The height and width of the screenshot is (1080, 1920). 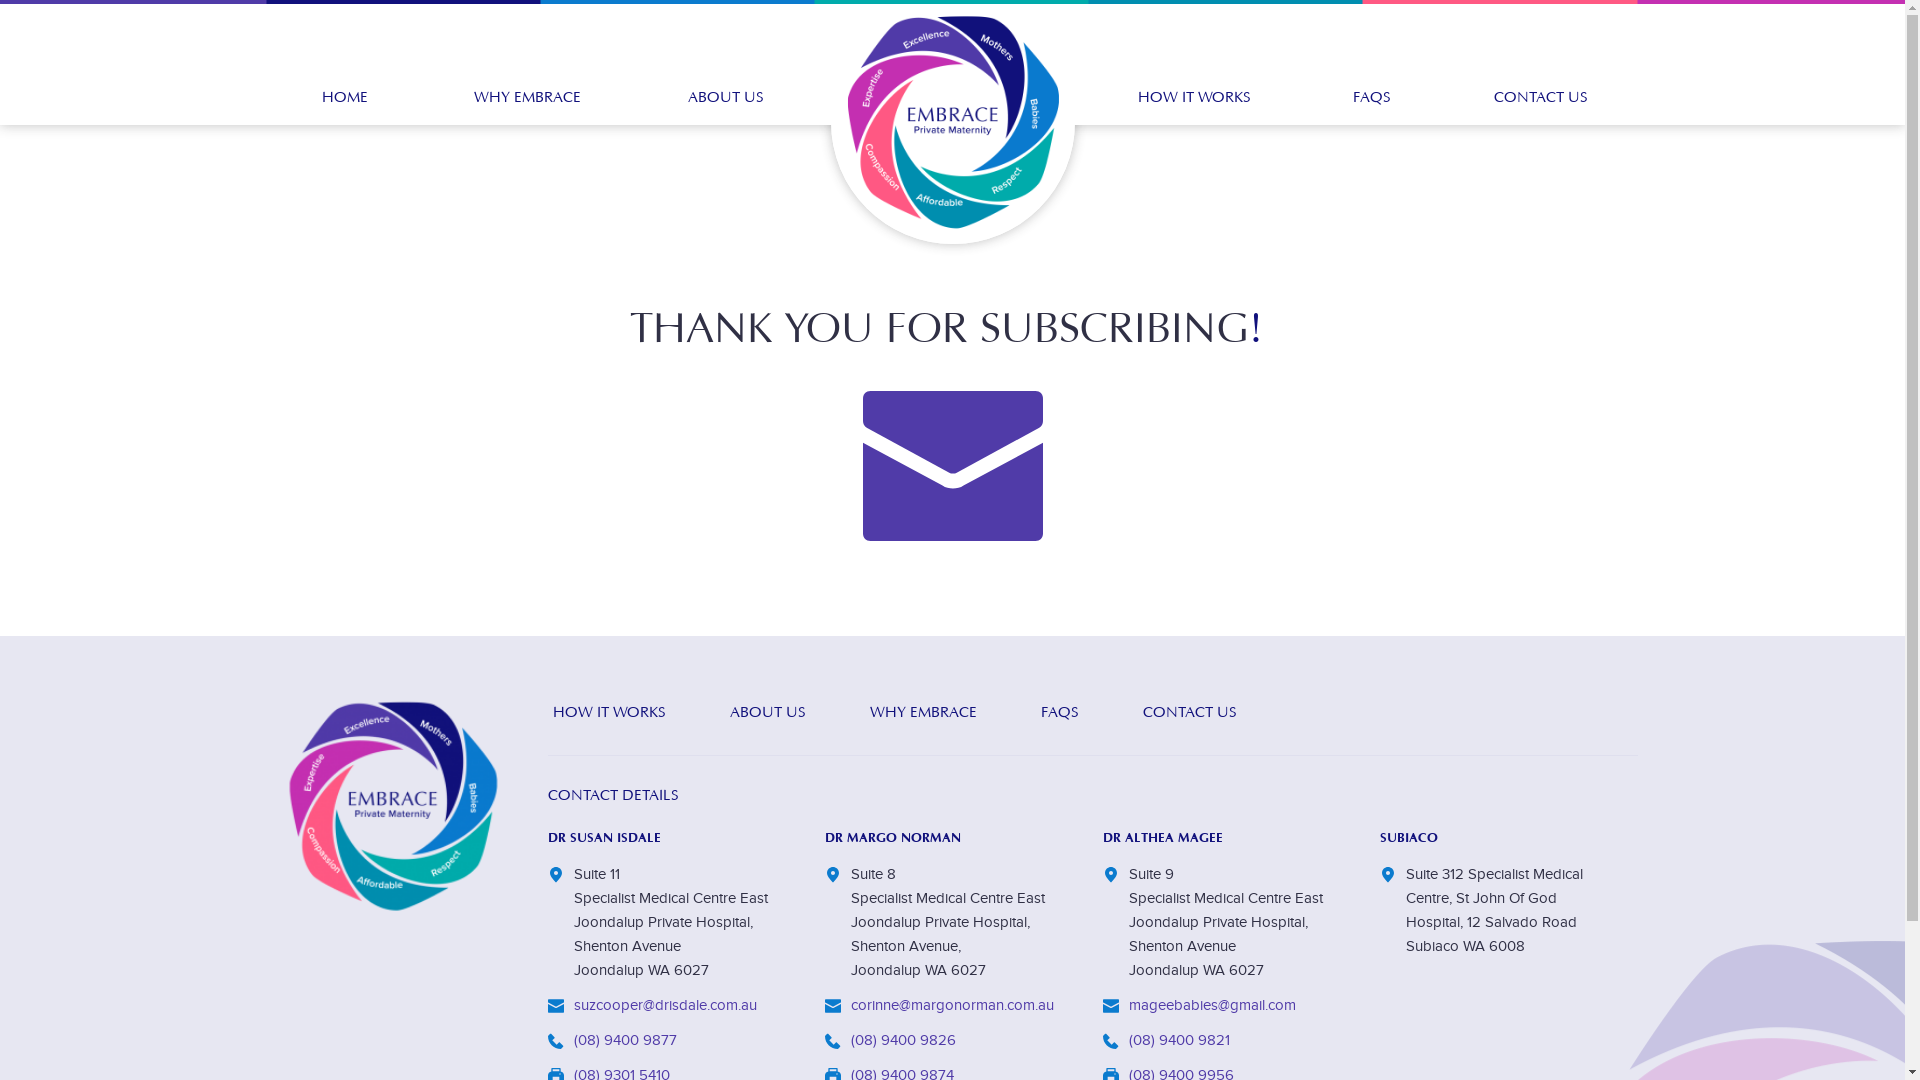 What do you see at coordinates (1194, 62) in the screenshot?
I see `HOW IT WORKS` at bounding box center [1194, 62].